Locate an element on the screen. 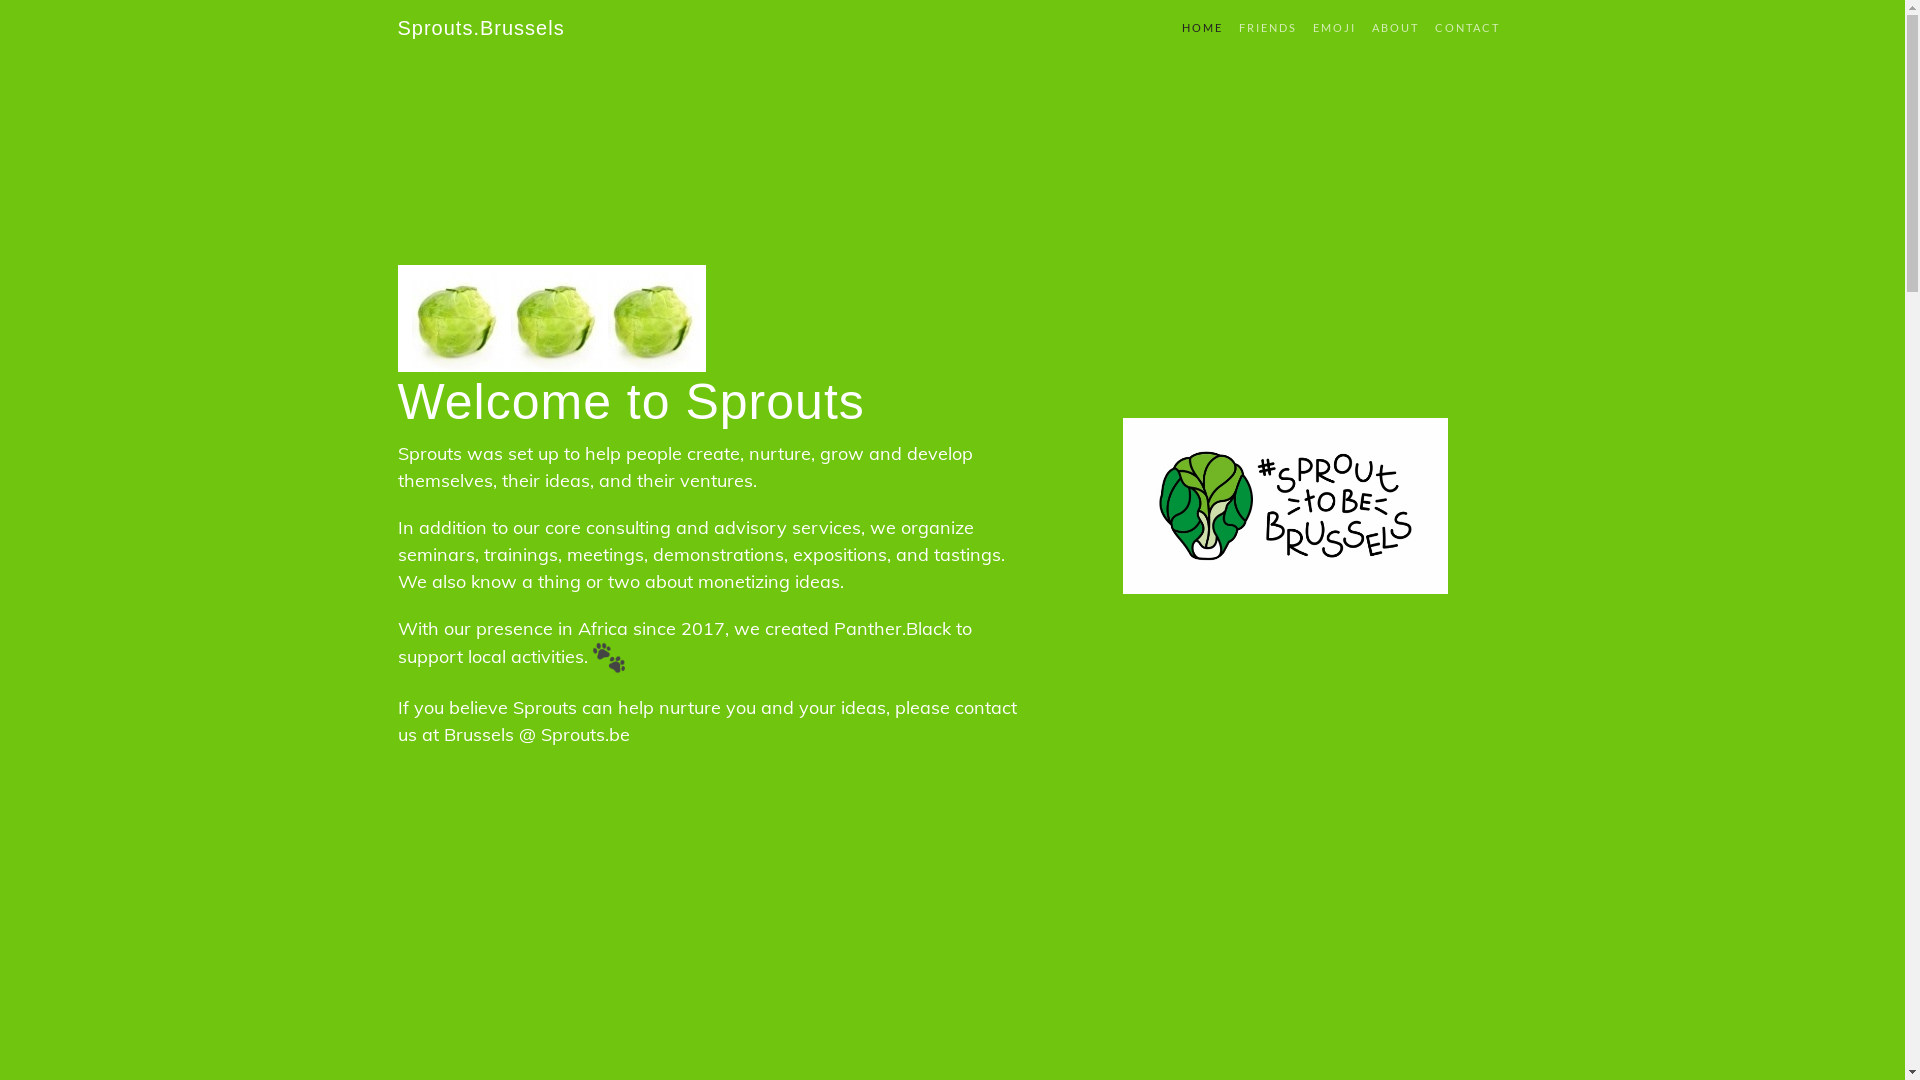 The width and height of the screenshot is (1920, 1080). CONTACT is located at coordinates (1466, 28).